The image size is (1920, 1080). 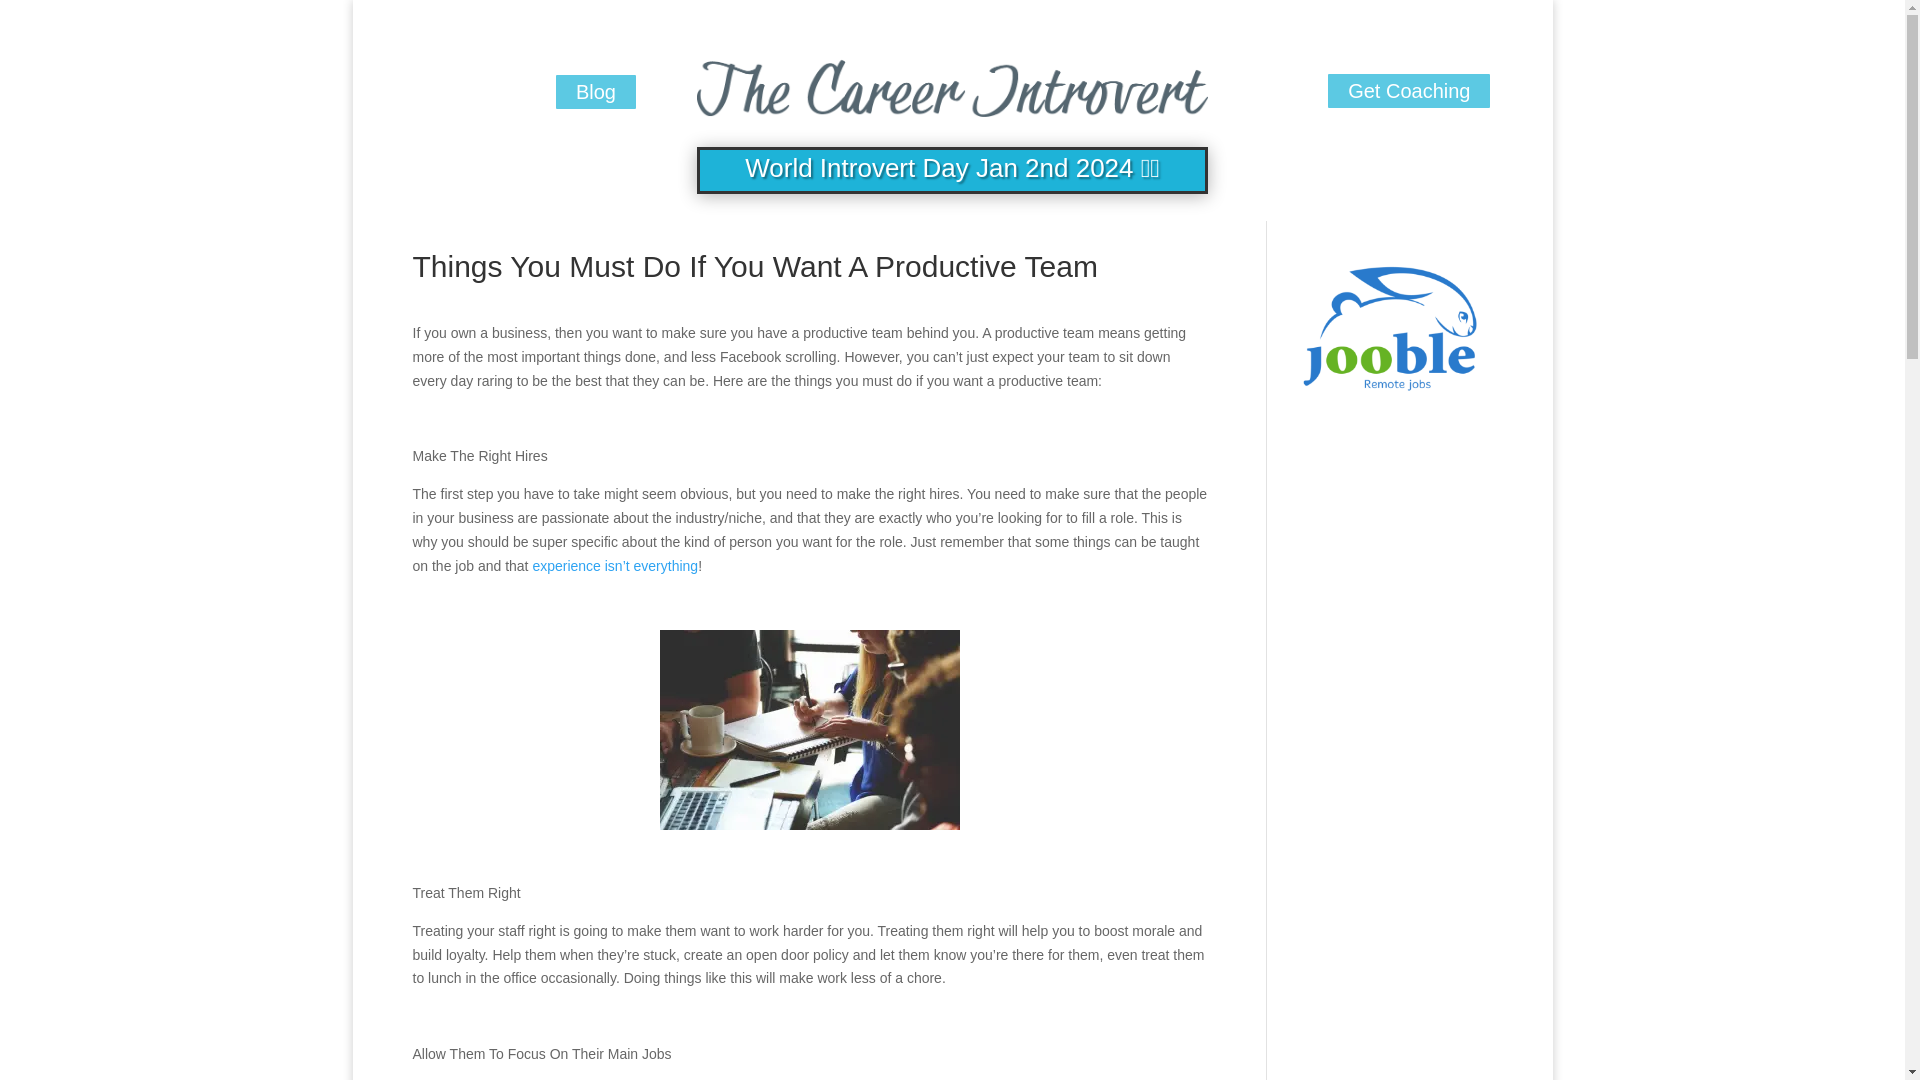 I want to click on The Career Introvert, so click(x=952, y=83).